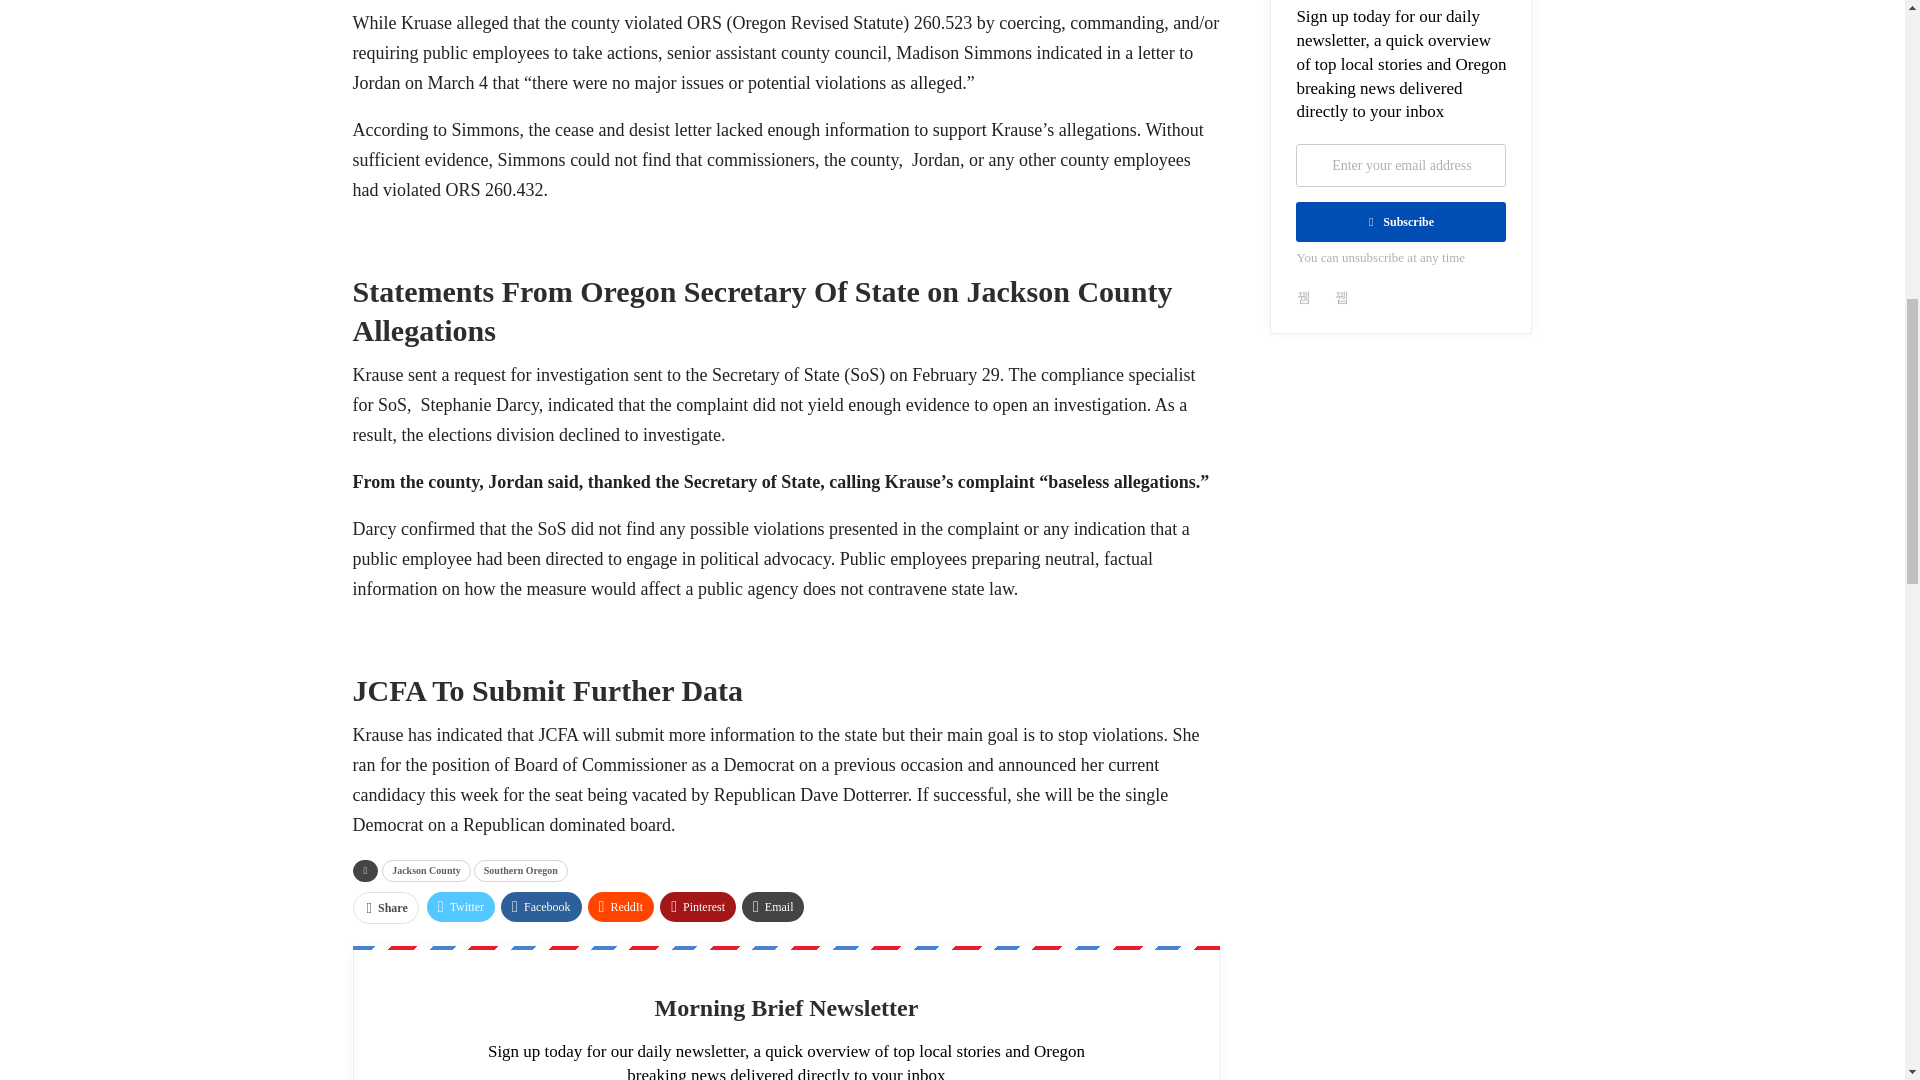 The image size is (1920, 1080). I want to click on Jackson County, so click(426, 870).